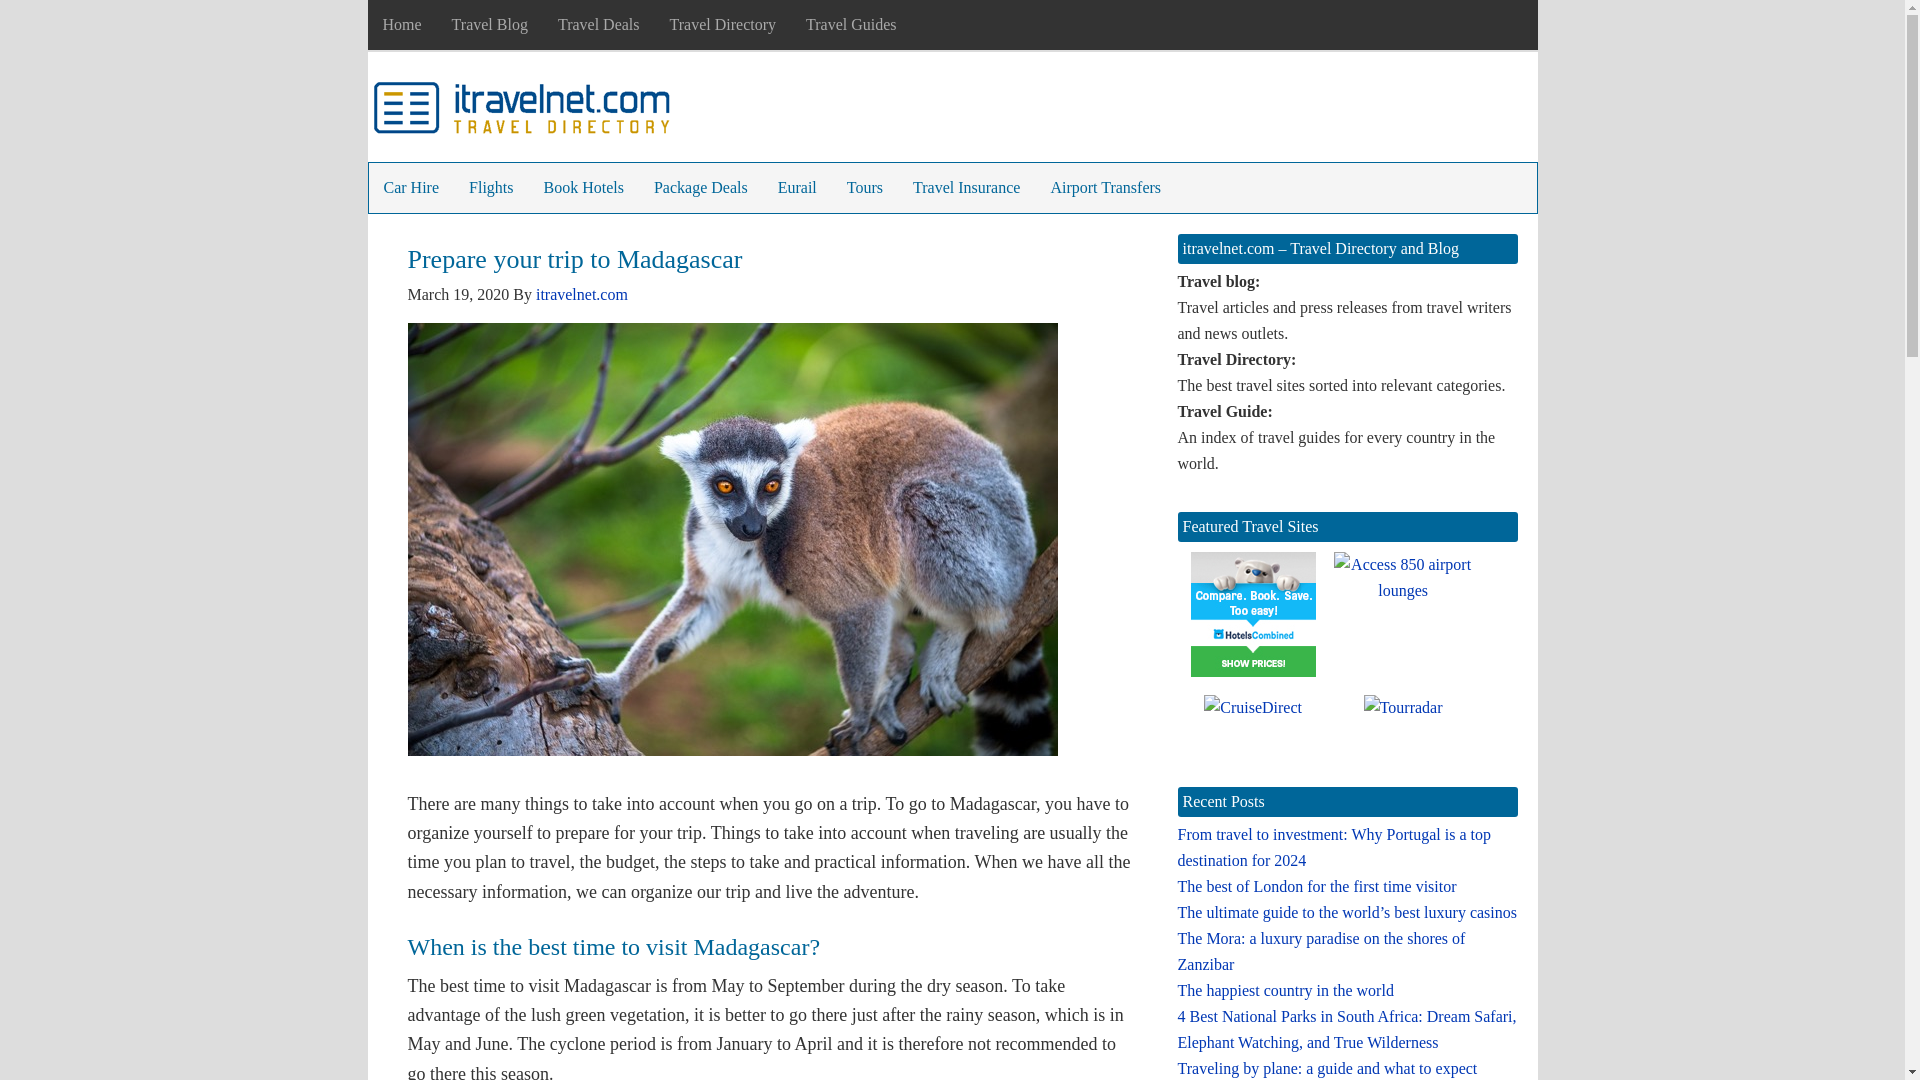  Describe the element at coordinates (700, 188) in the screenshot. I see `Package Deals` at that location.